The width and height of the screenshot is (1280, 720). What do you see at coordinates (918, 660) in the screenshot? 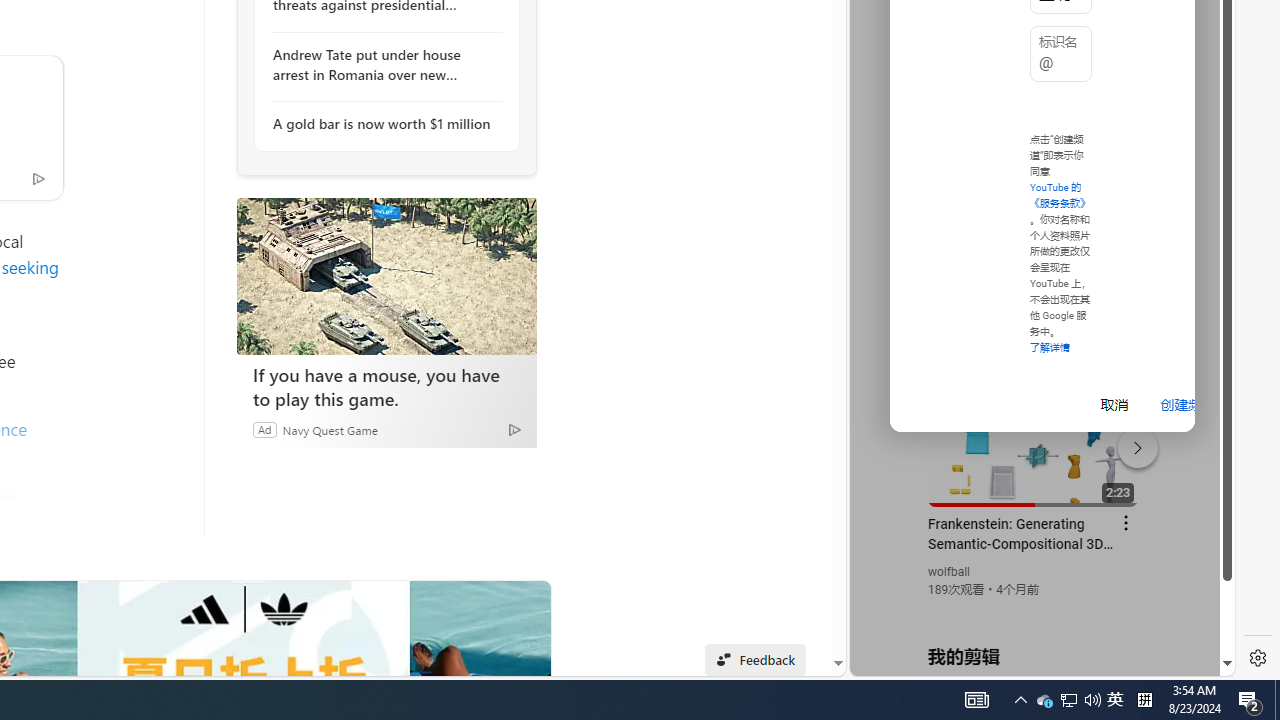
I see `US[ju]` at bounding box center [918, 660].